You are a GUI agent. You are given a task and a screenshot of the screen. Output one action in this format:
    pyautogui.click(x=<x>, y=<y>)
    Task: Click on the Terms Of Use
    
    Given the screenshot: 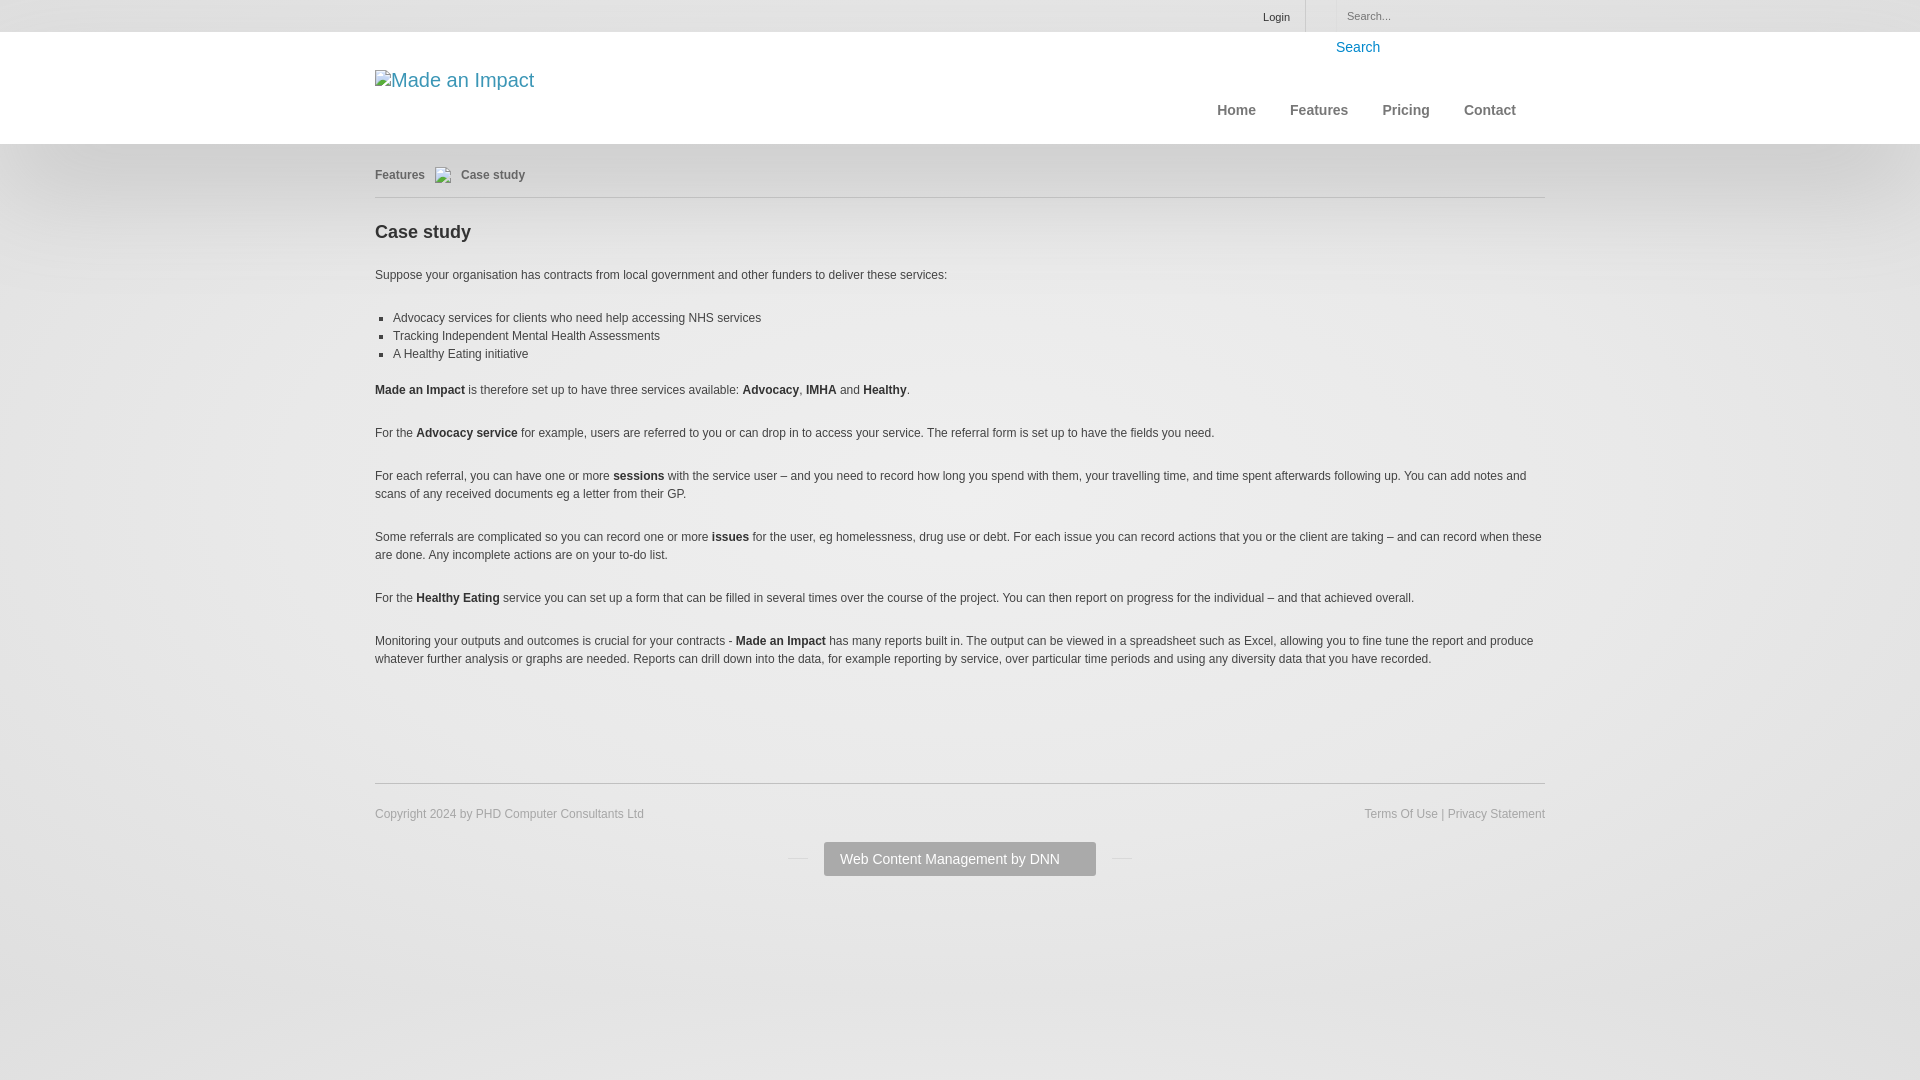 What is the action you would take?
    pyautogui.click(x=1400, y=813)
    